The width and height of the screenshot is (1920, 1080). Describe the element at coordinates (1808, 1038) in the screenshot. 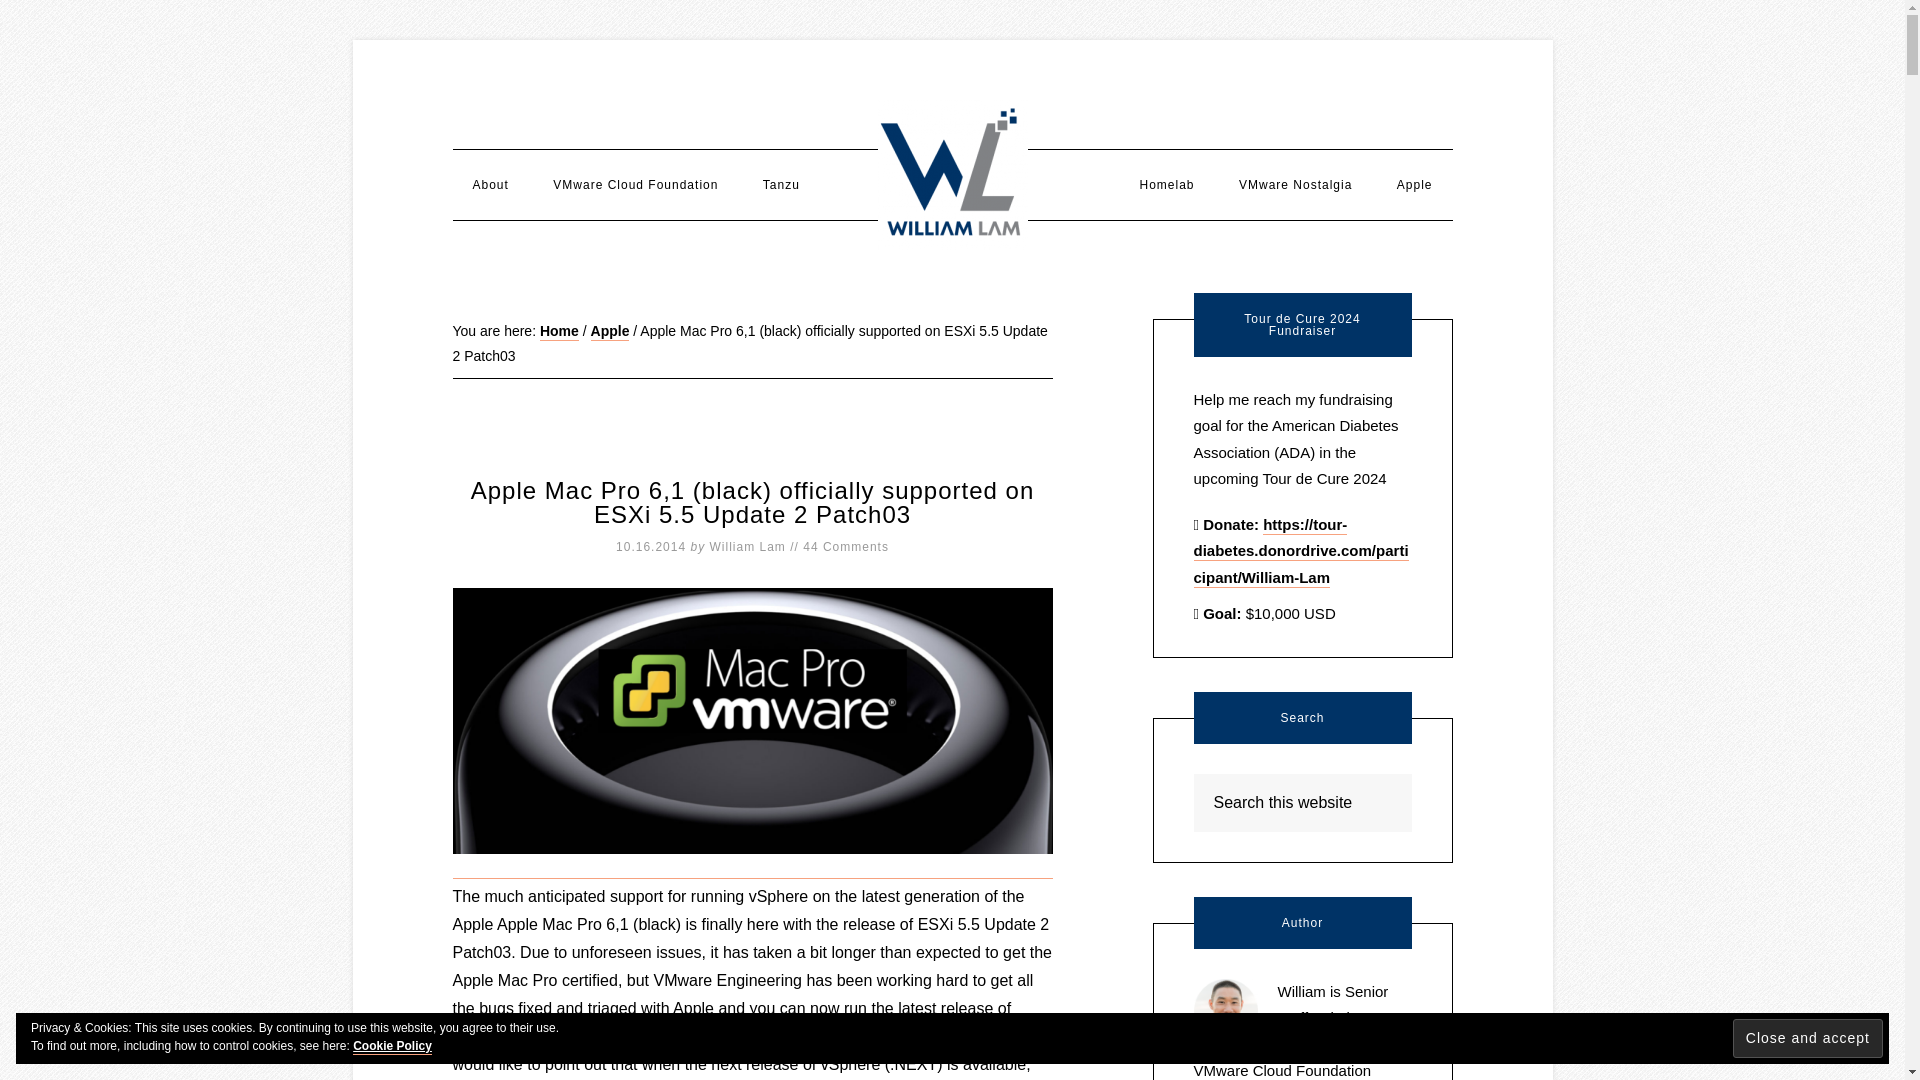

I see `Close and accept` at that location.